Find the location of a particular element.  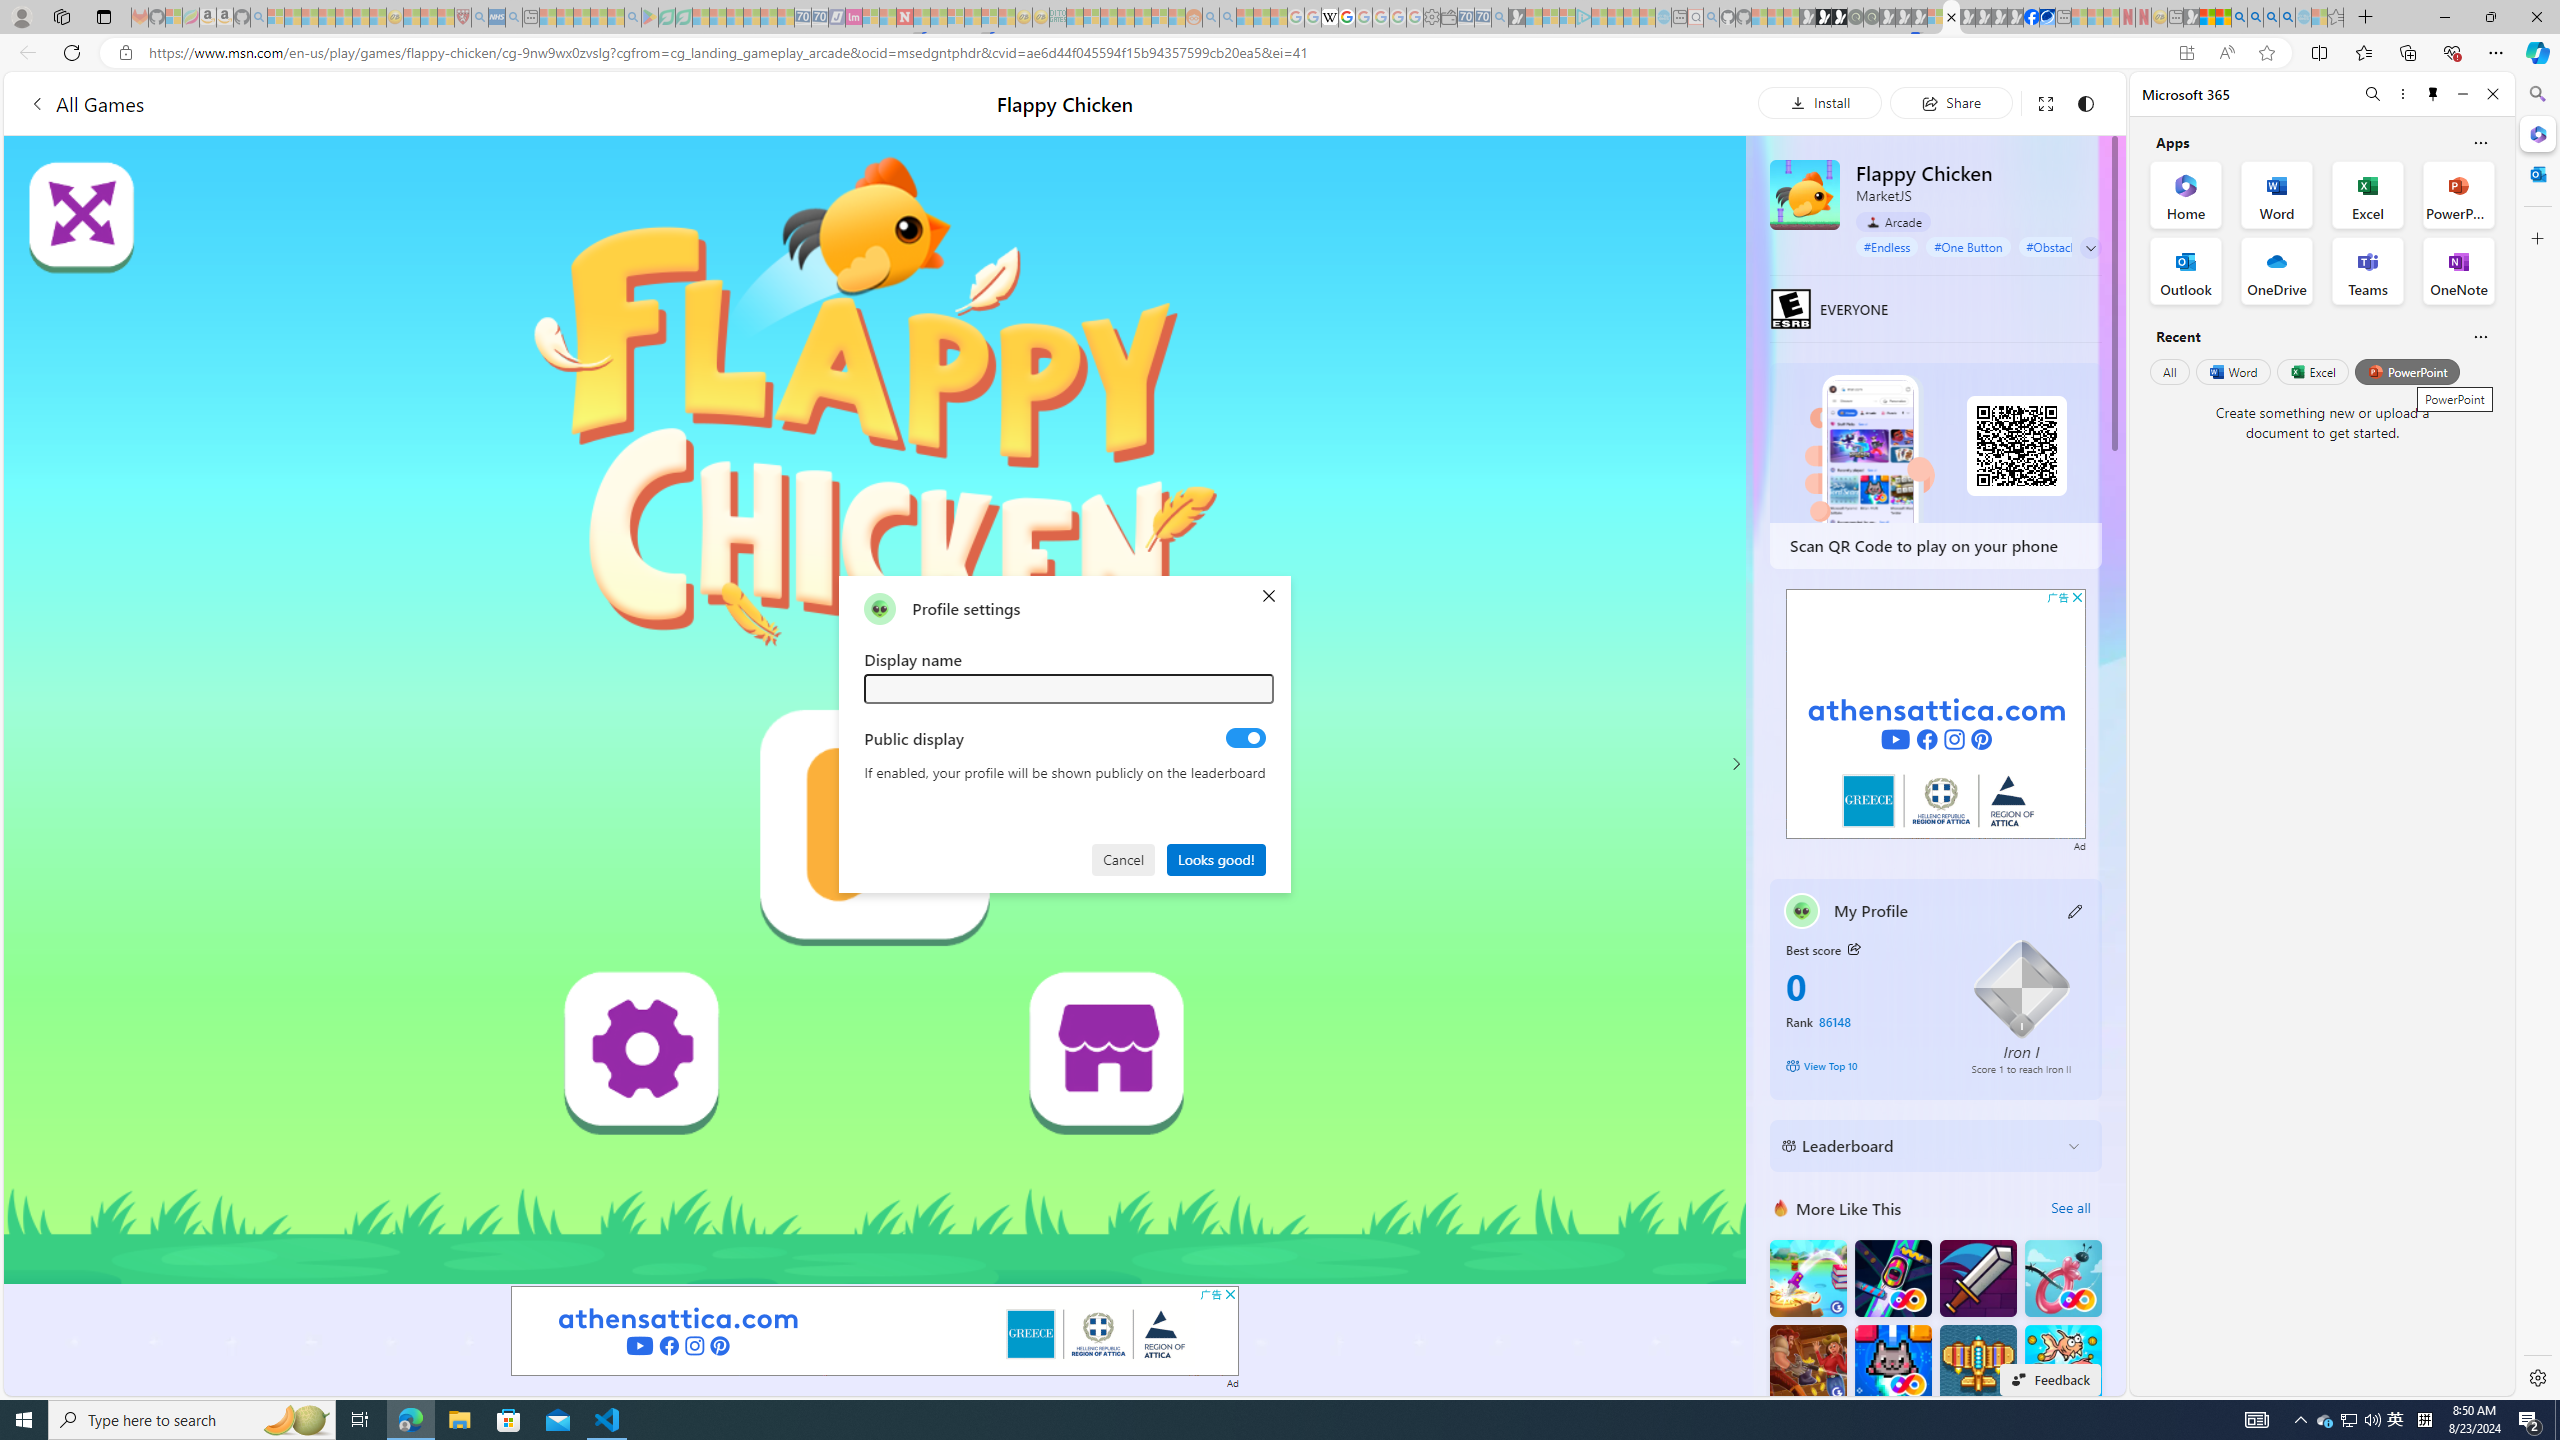

Play Zoo Boom in your browser | Games from Microsoft Start is located at coordinates (1824, 17).